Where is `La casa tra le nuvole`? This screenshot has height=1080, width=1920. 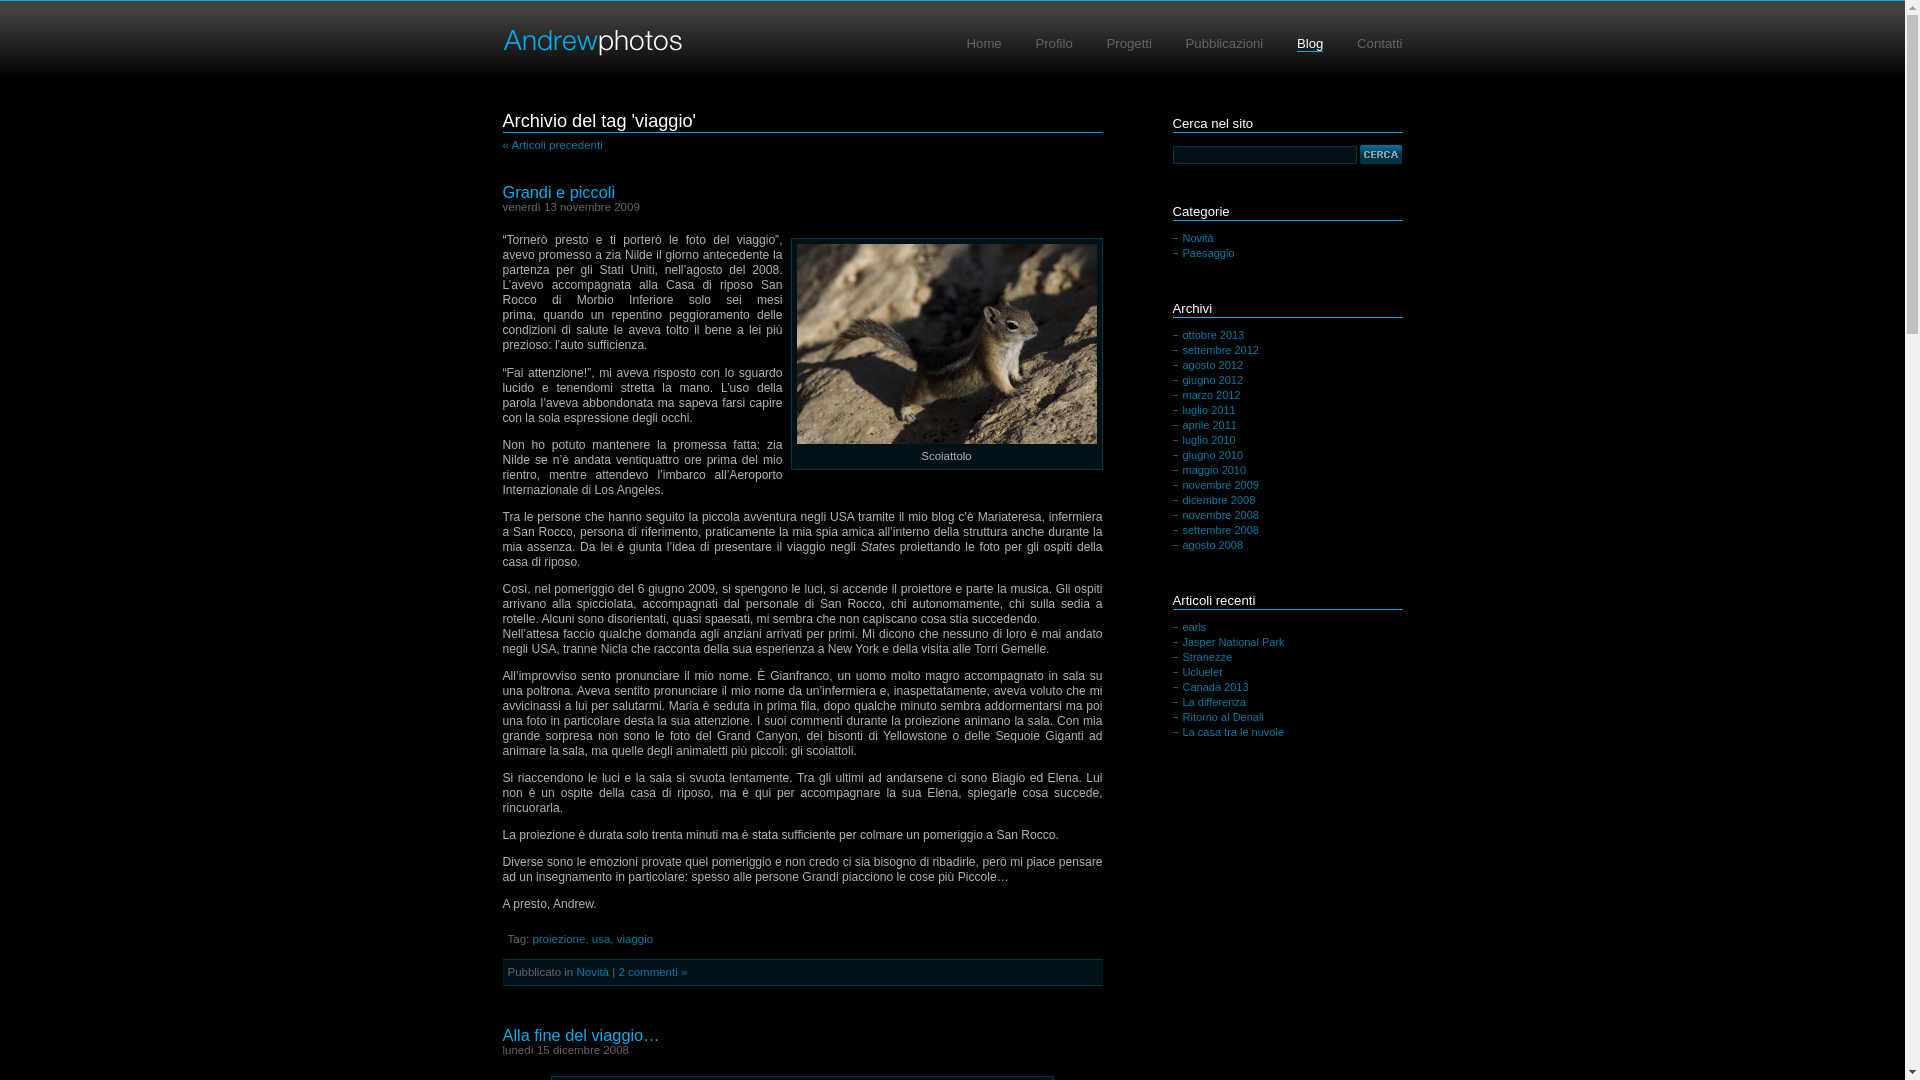
La casa tra le nuvole is located at coordinates (1233, 732).